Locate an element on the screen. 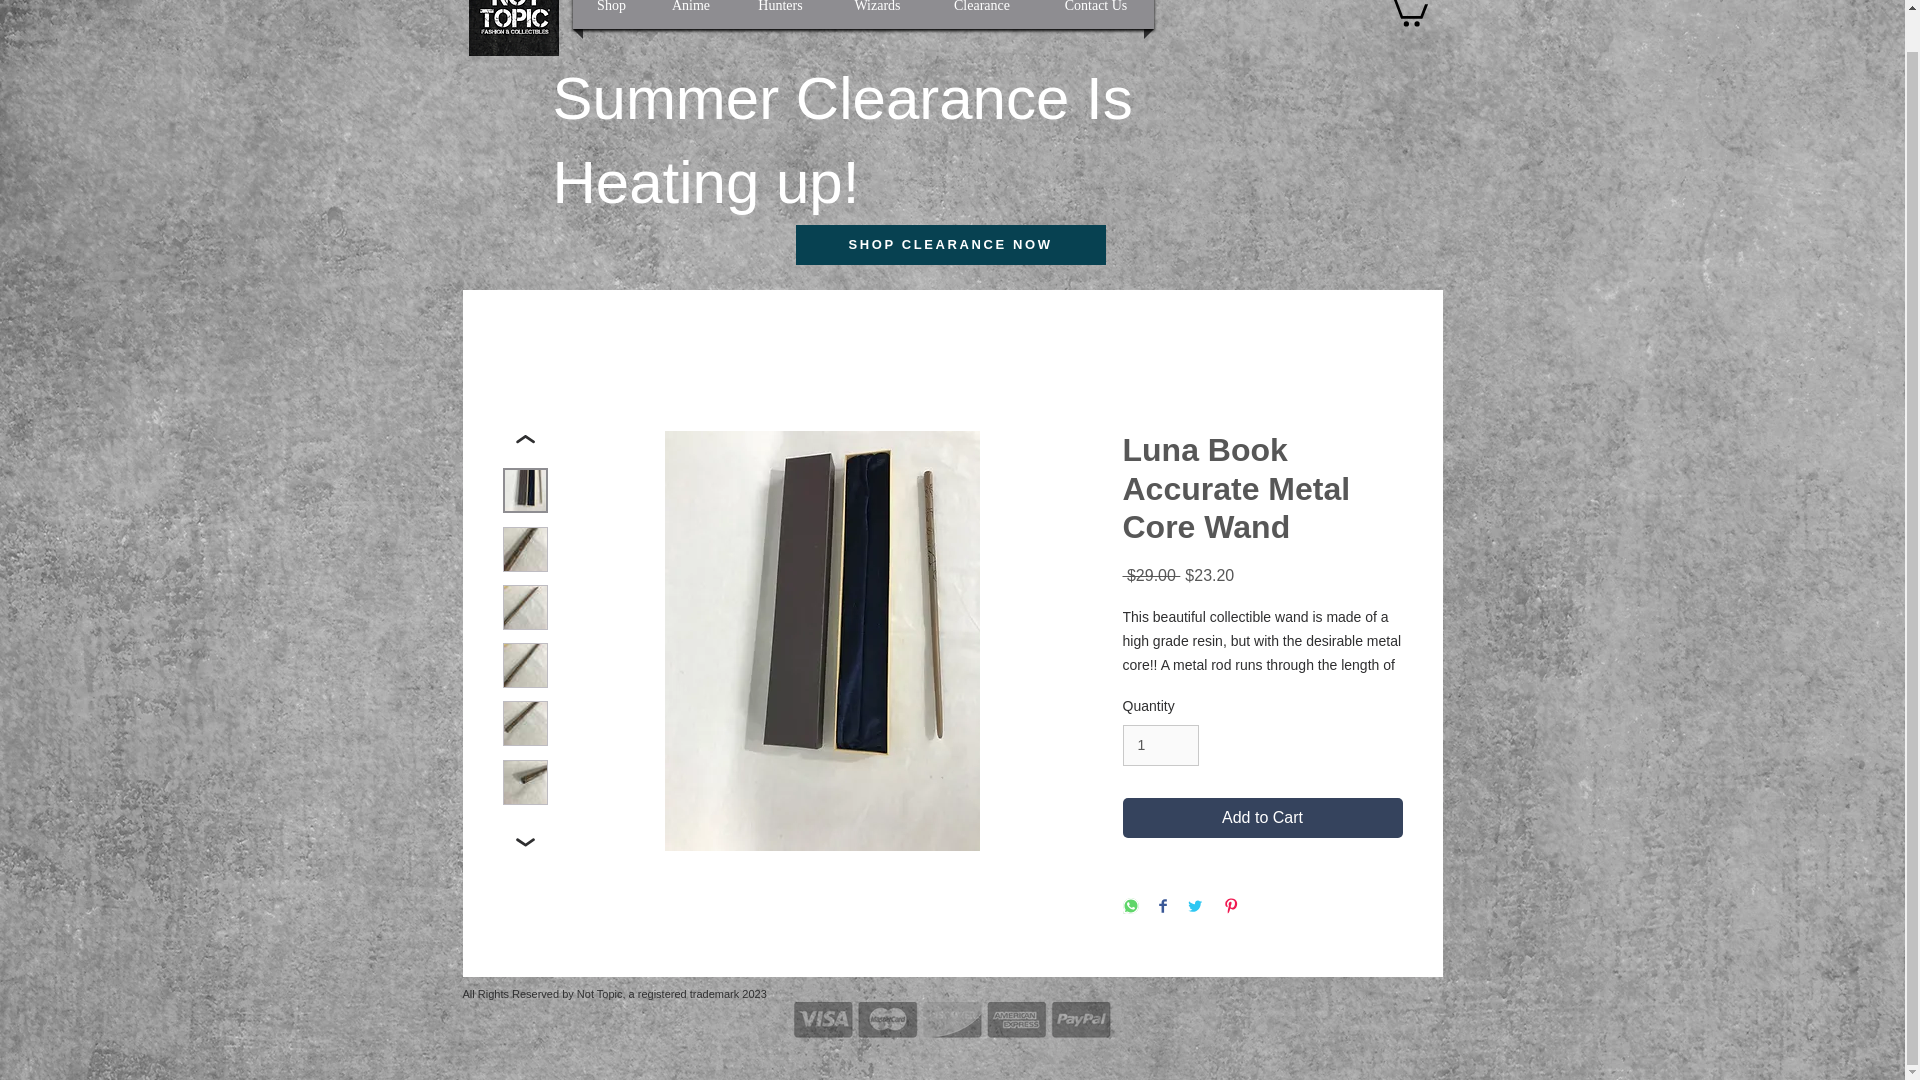 Image resolution: width=1920 pixels, height=1080 pixels. Clearance is located at coordinates (980, 14).